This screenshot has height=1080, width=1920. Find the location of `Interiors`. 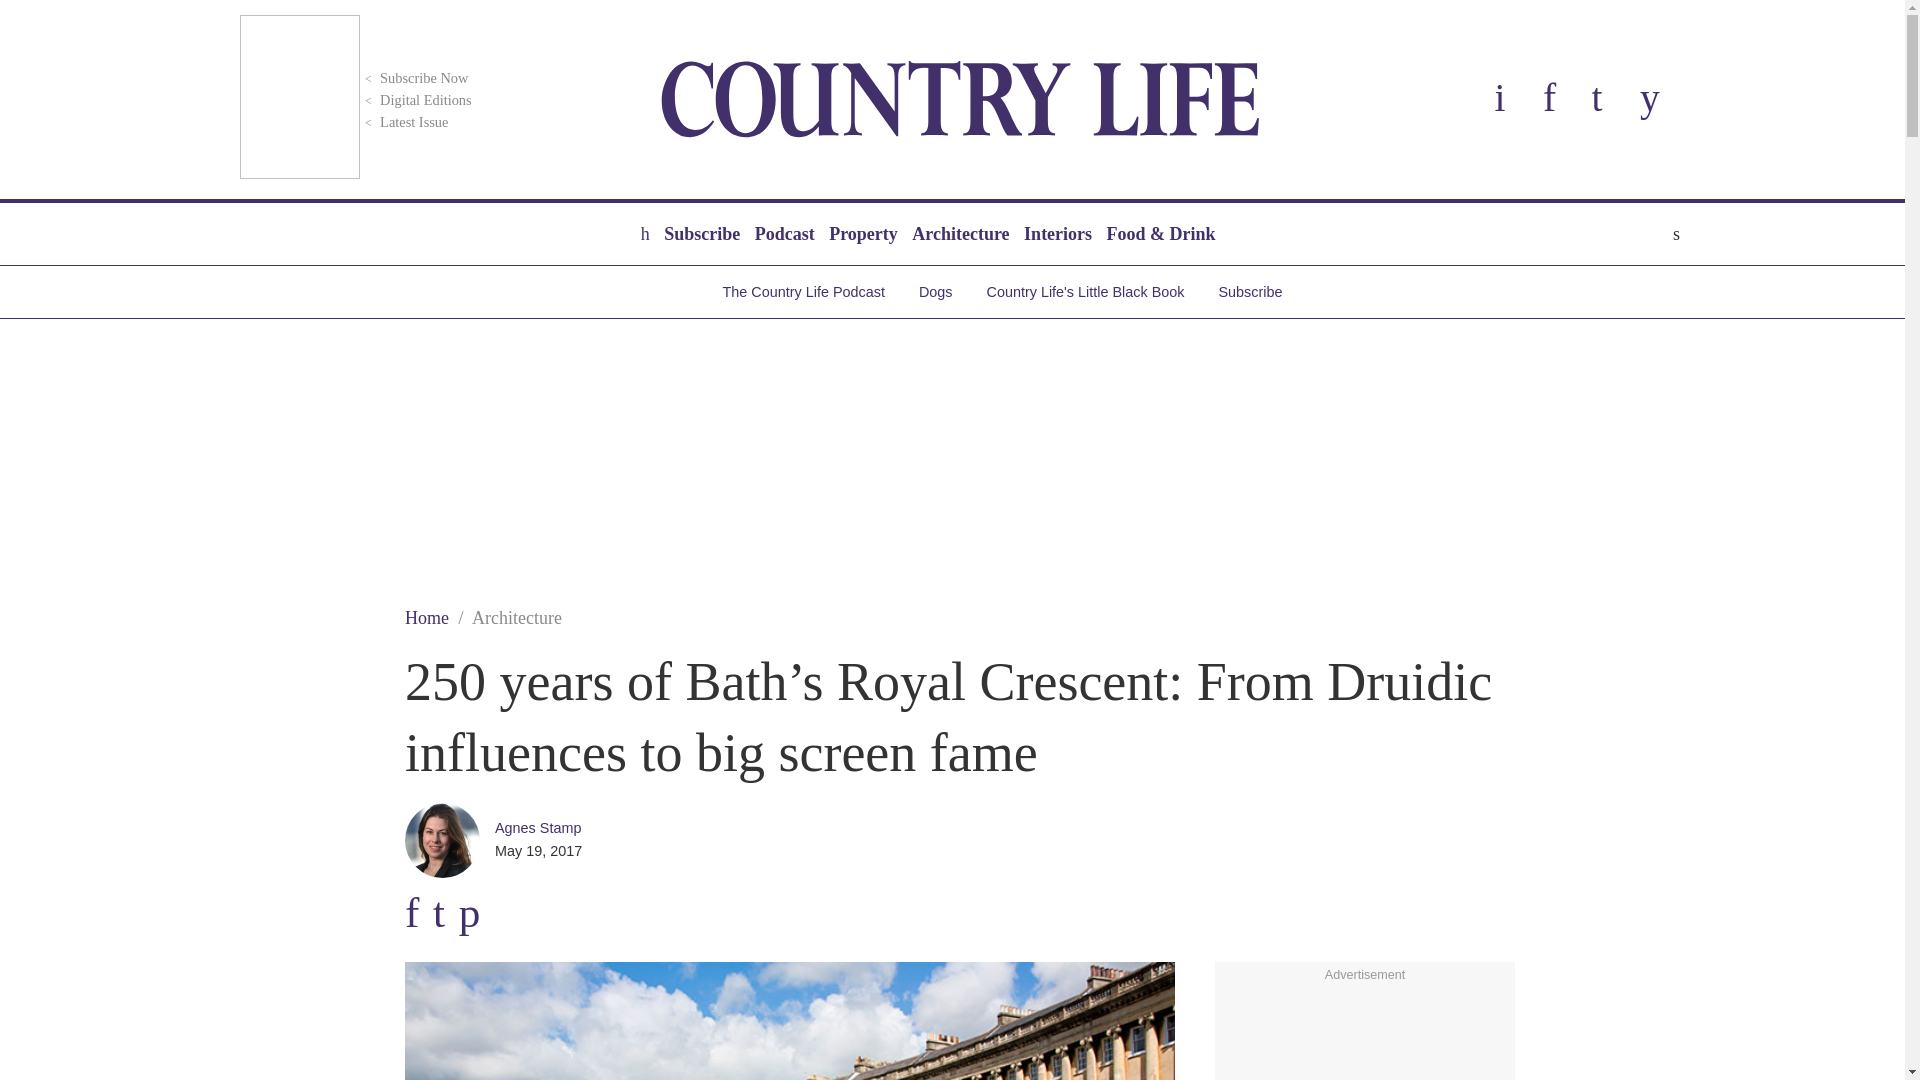

Interiors is located at coordinates (1058, 234).